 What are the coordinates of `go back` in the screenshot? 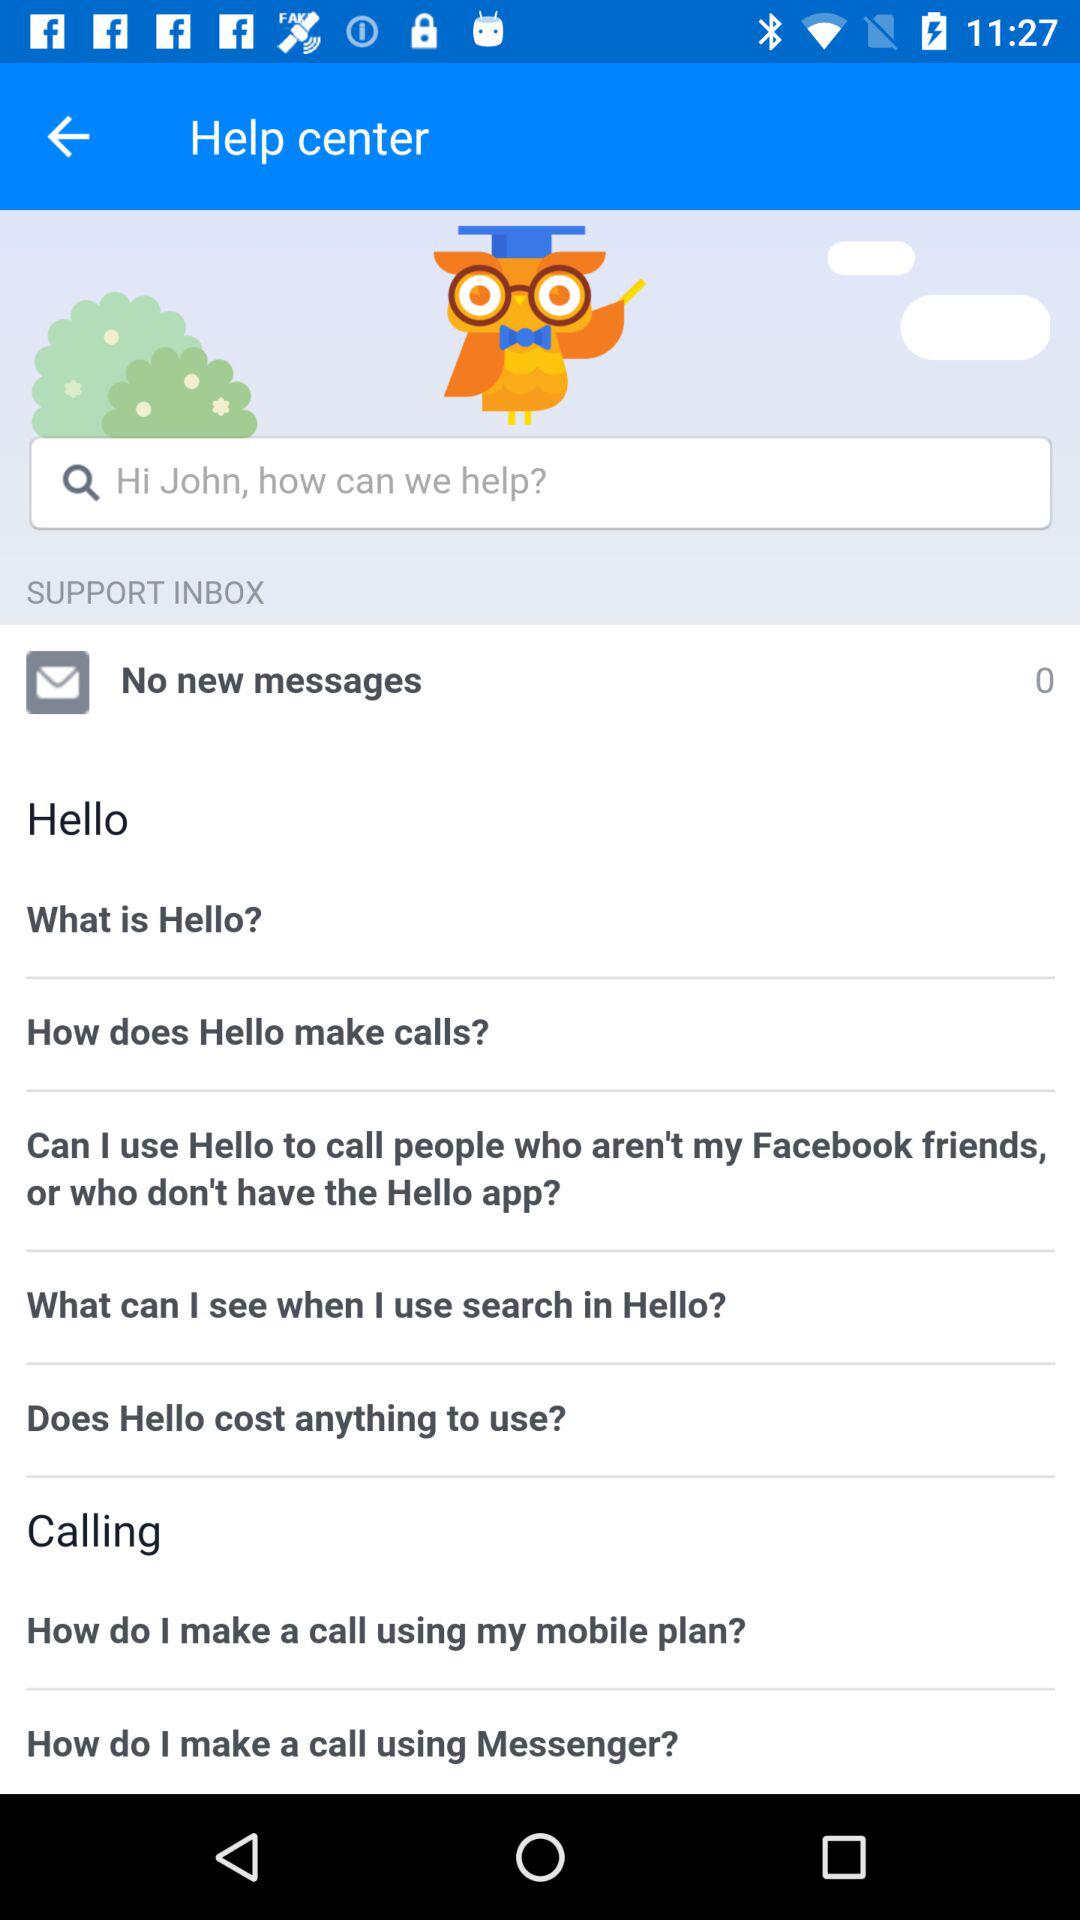 It's located at (68, 136).